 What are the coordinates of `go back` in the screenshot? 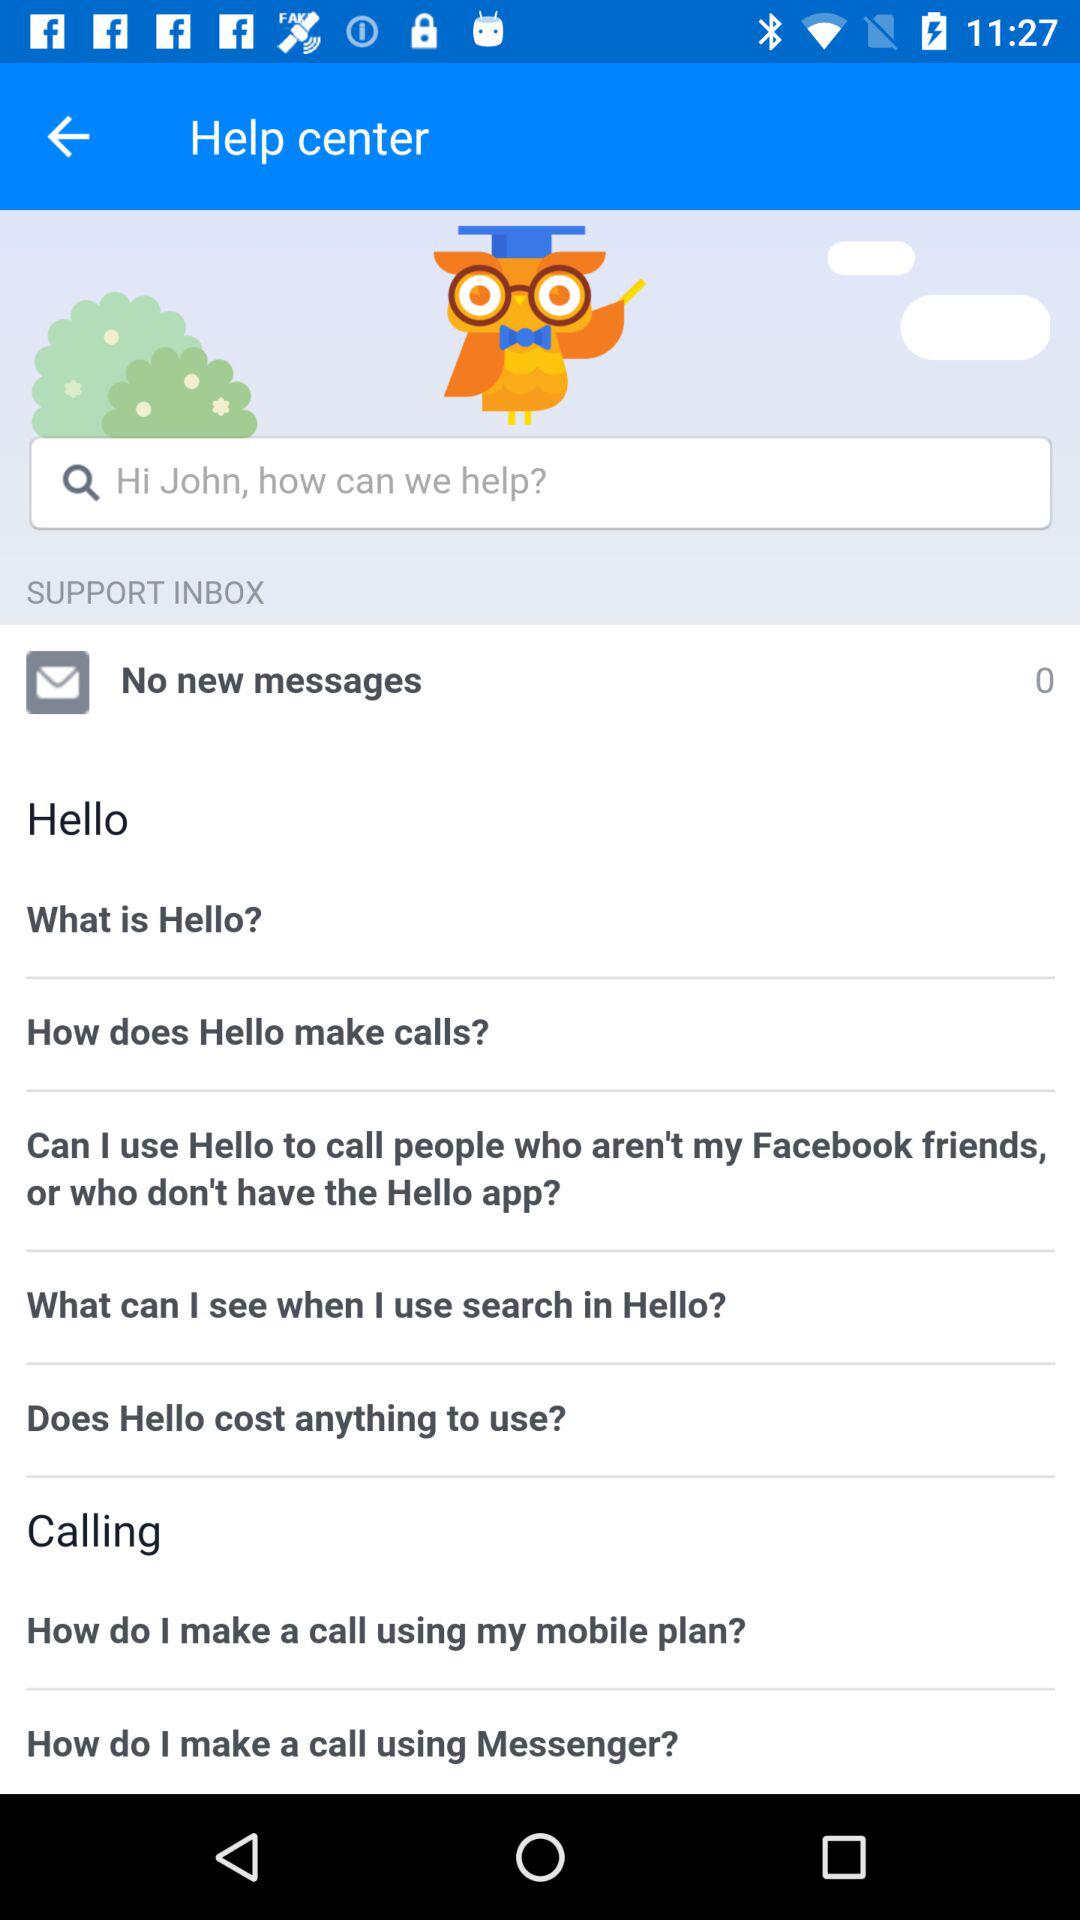 It's located at (68, 136).